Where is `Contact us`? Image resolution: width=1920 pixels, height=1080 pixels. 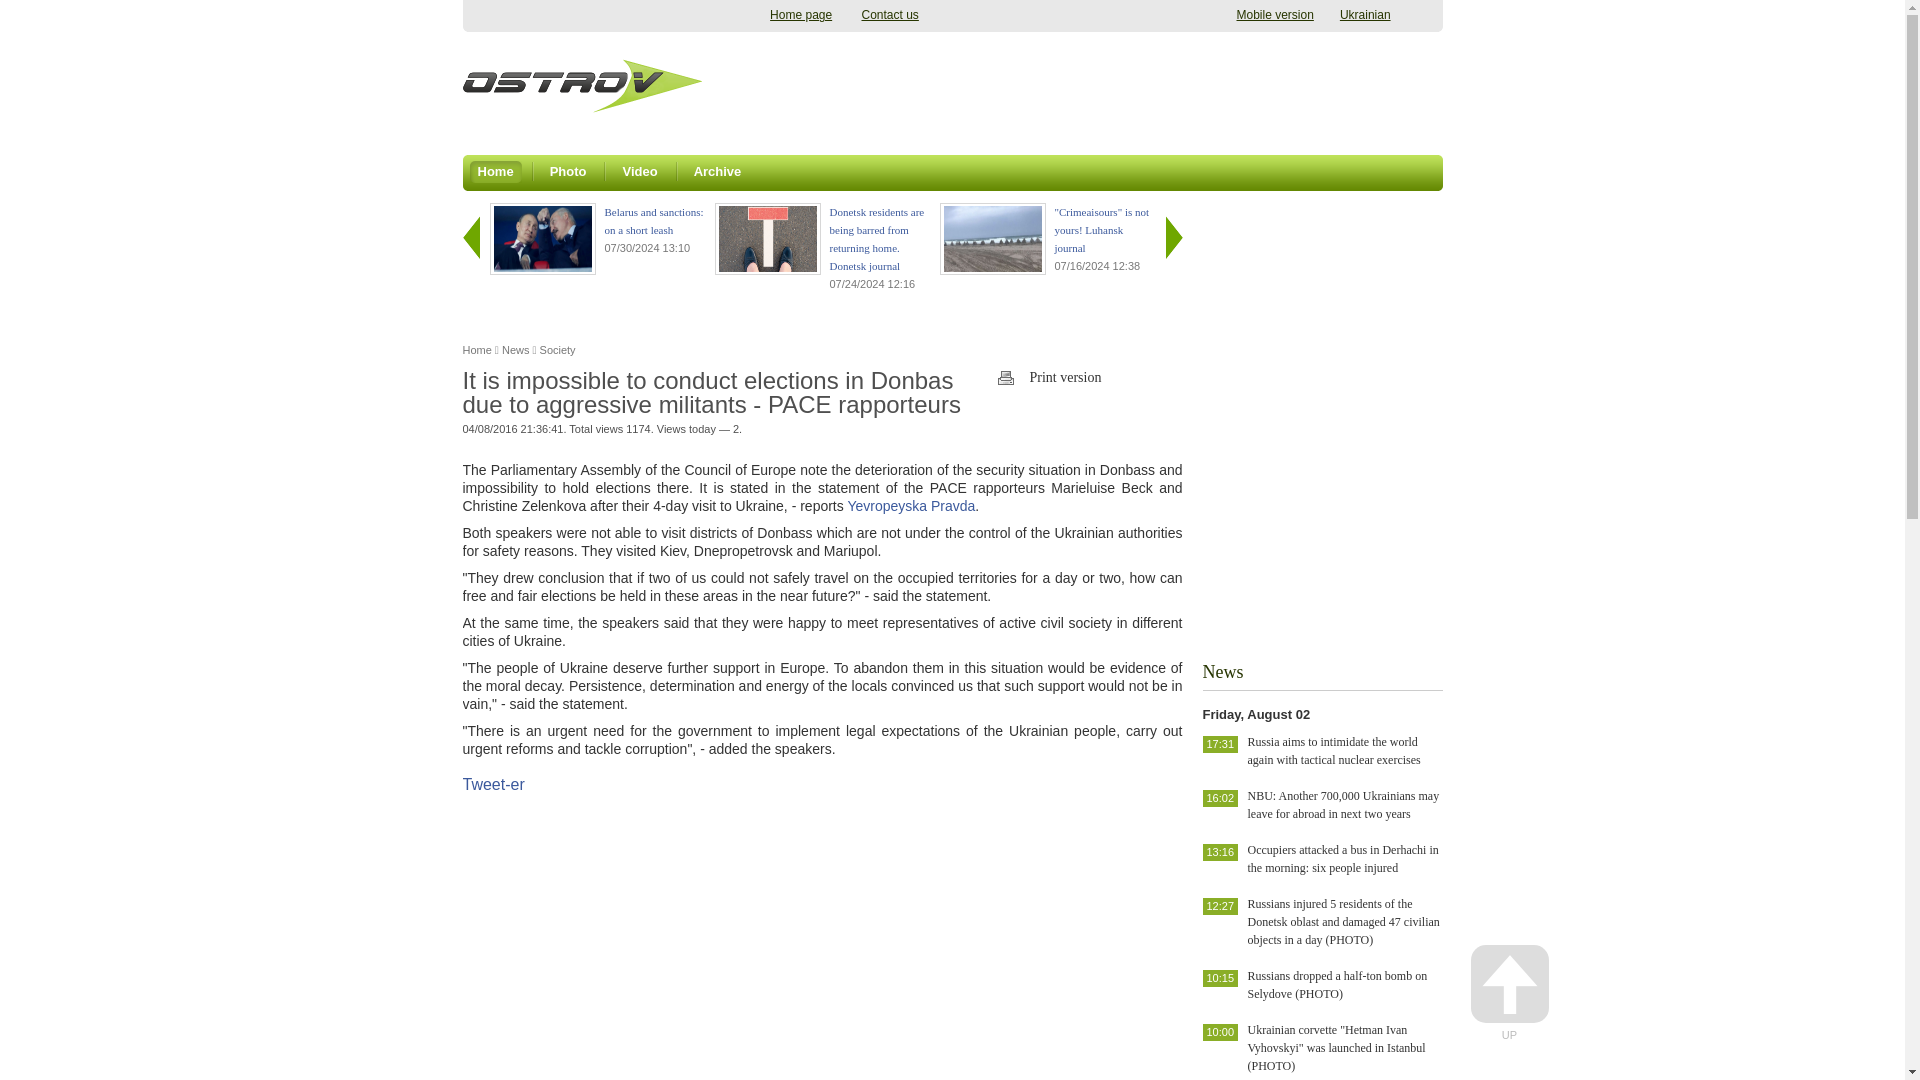 Contact us is located at coordinates (890, 14).